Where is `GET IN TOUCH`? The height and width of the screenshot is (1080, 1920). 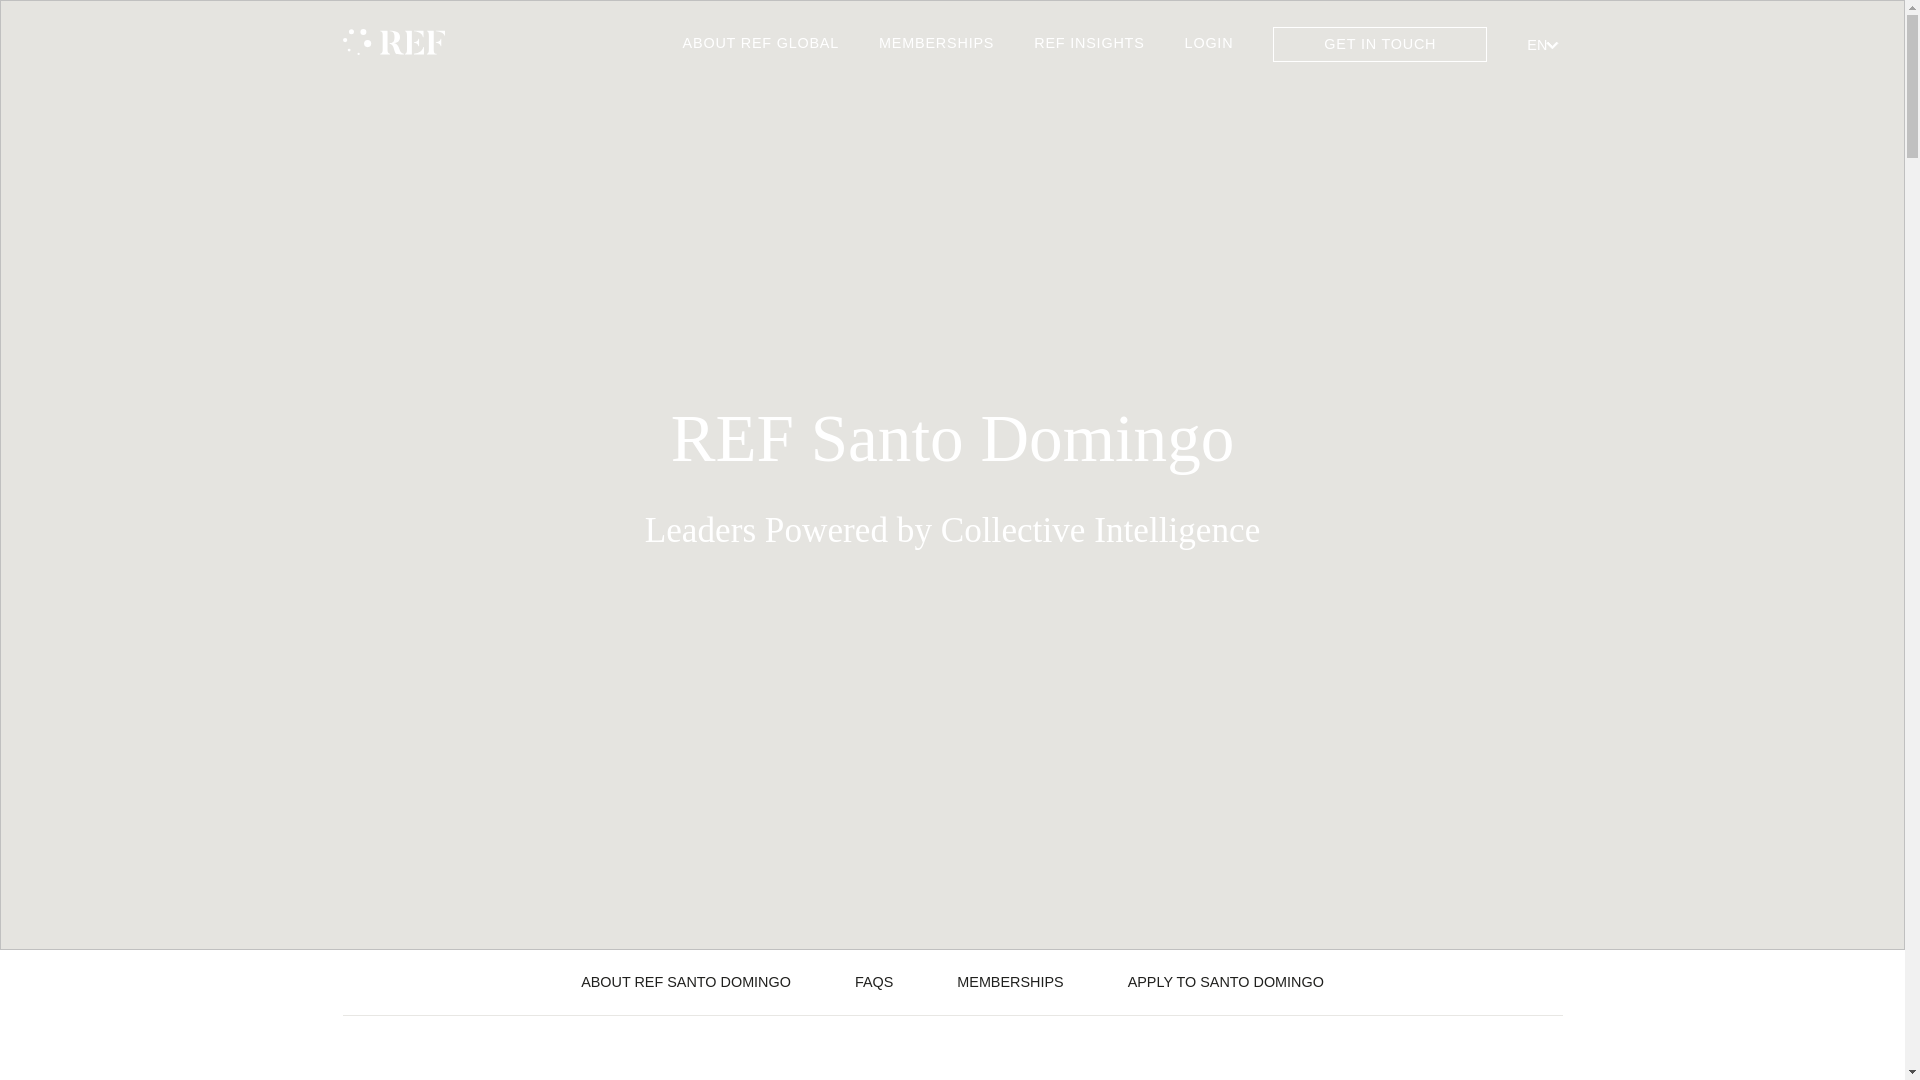 GET IN TOUCH is located at coordinates (1380, 44).